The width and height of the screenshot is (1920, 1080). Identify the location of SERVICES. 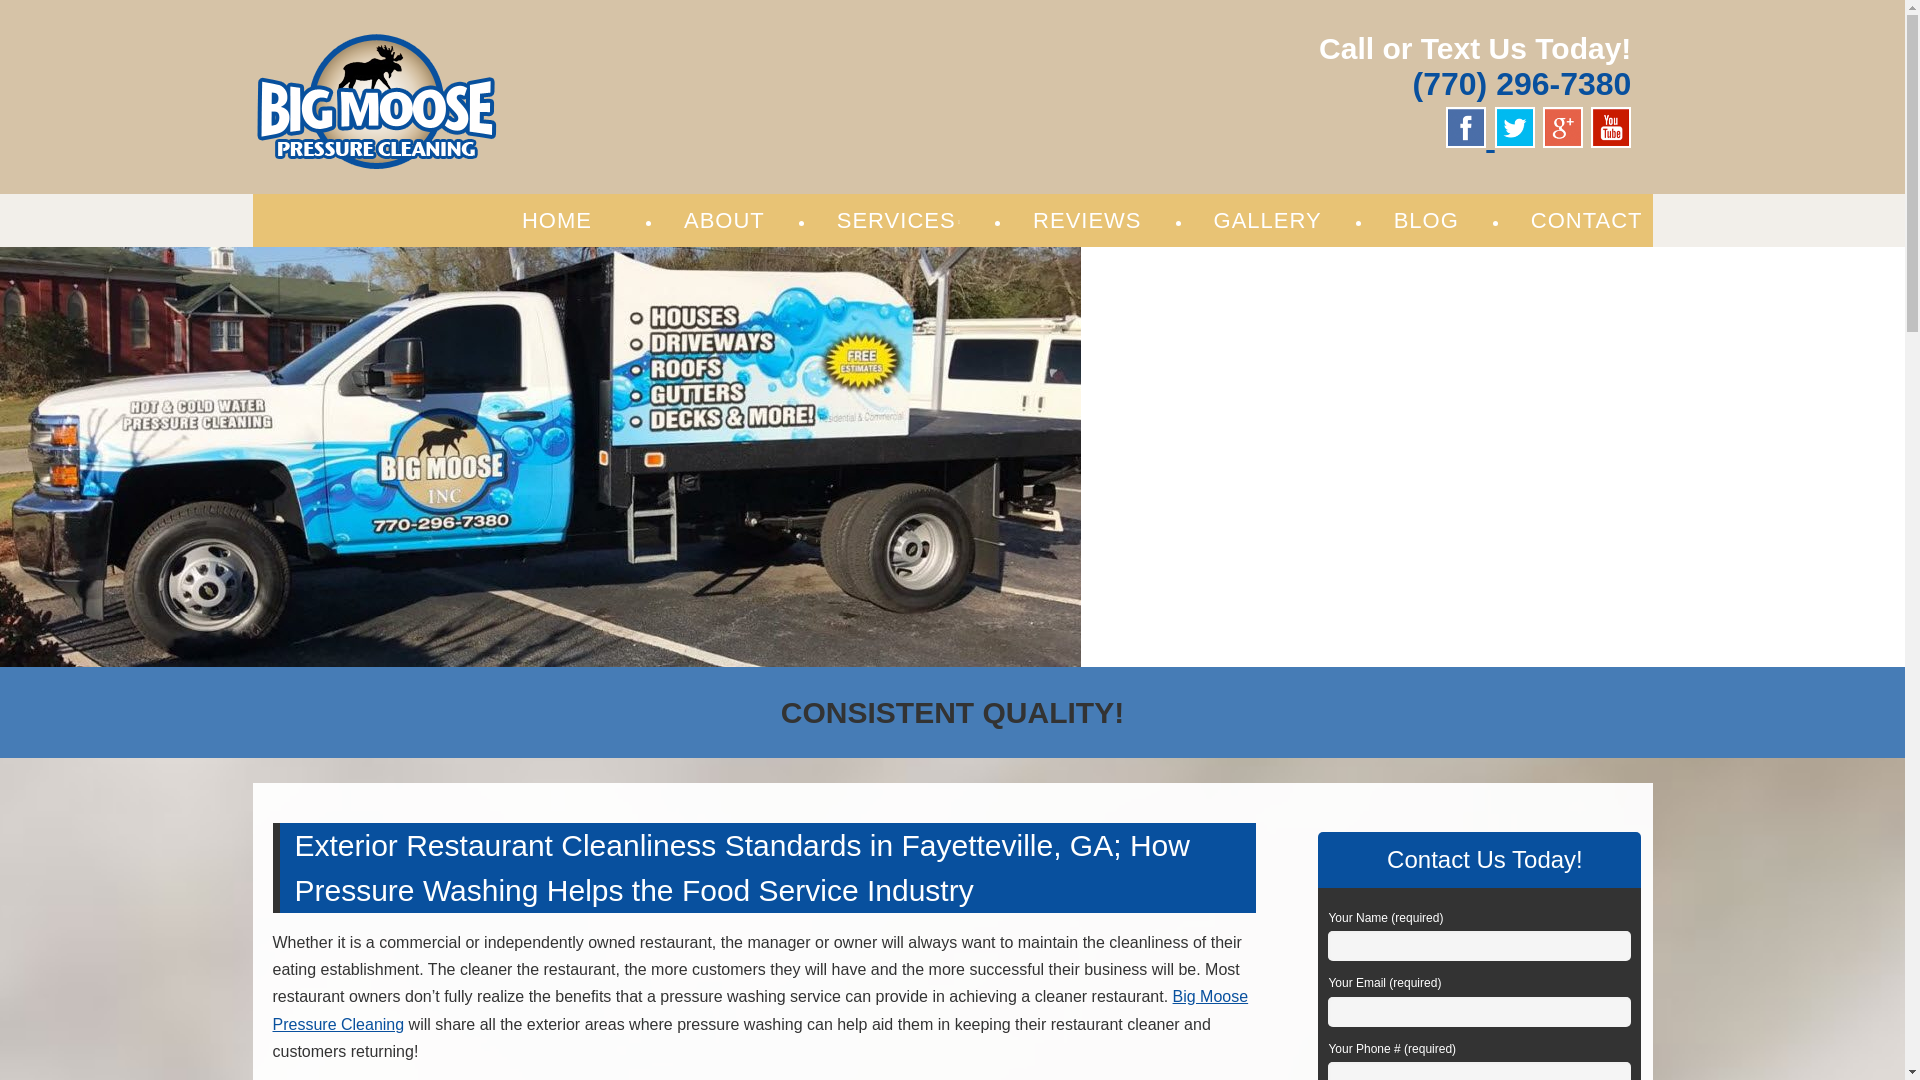
(899, 220).